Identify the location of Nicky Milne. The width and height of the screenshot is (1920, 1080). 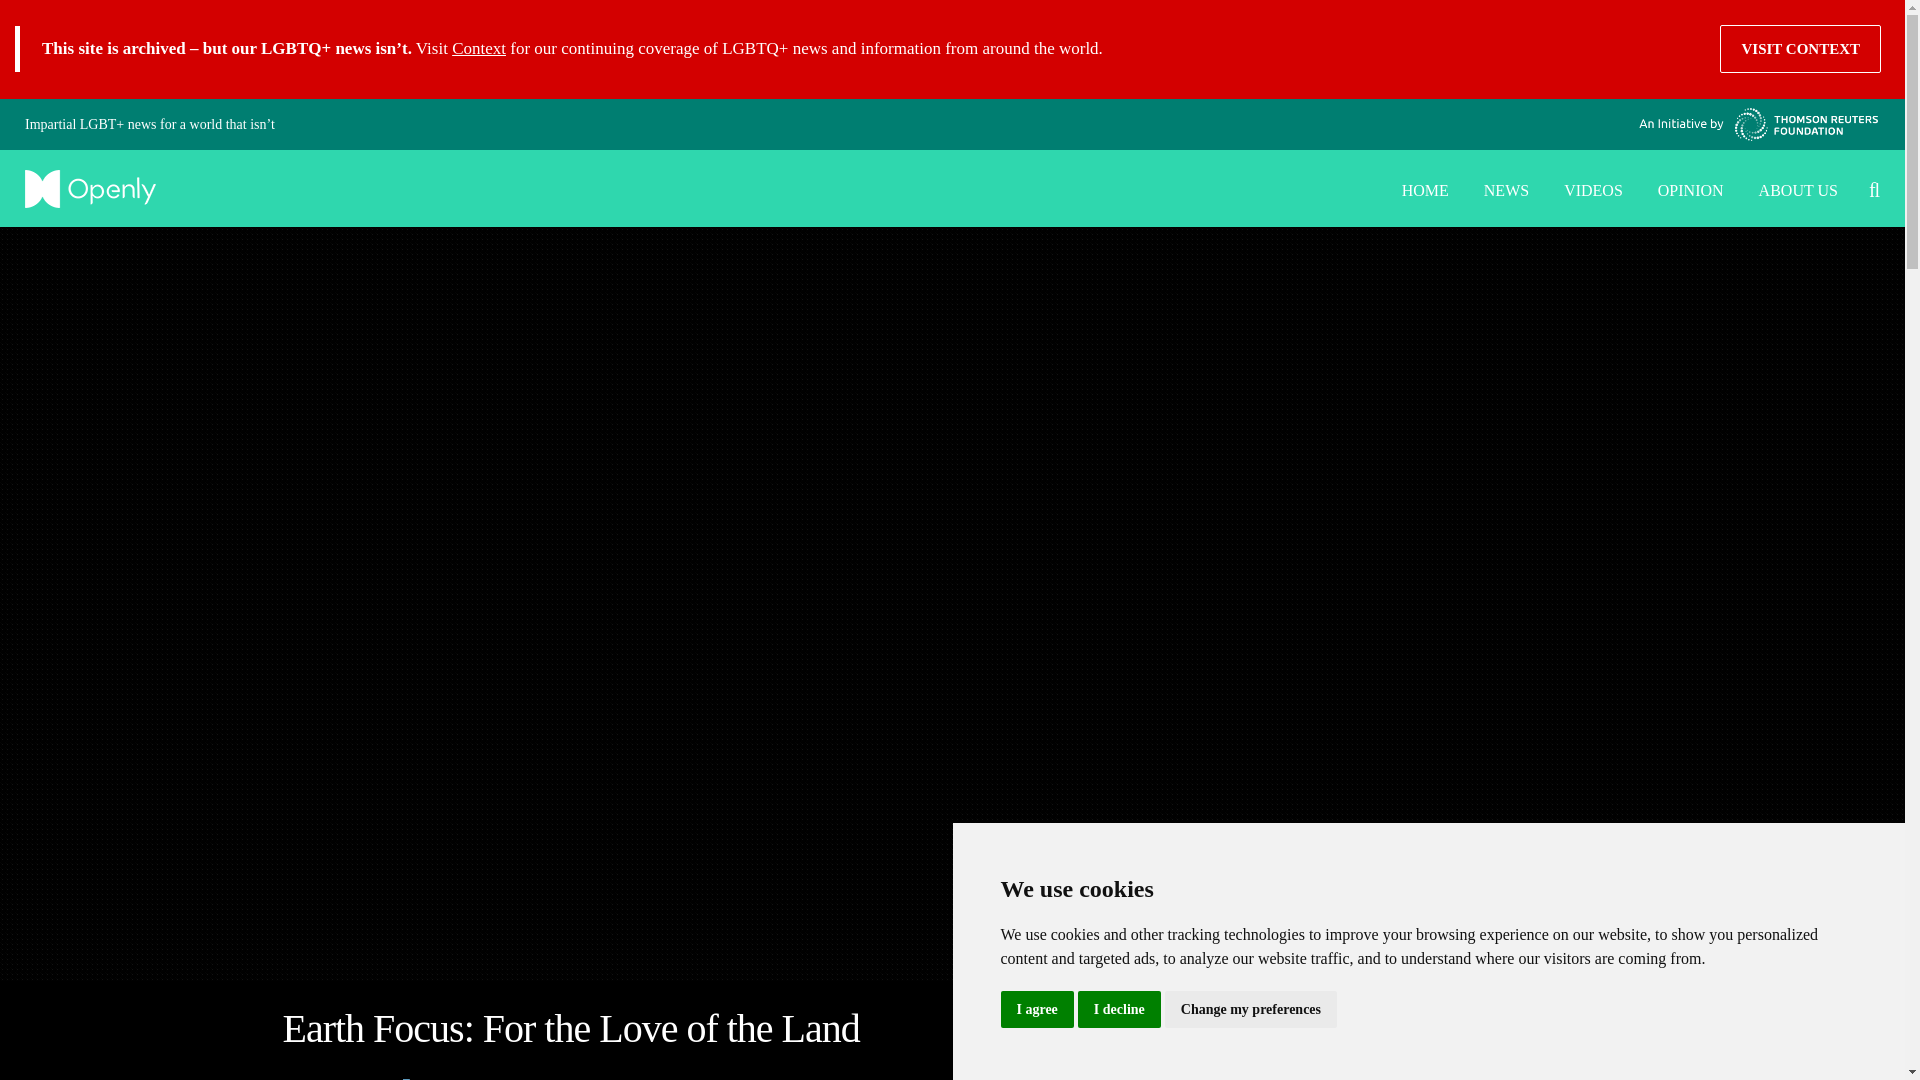
(346, 1078).